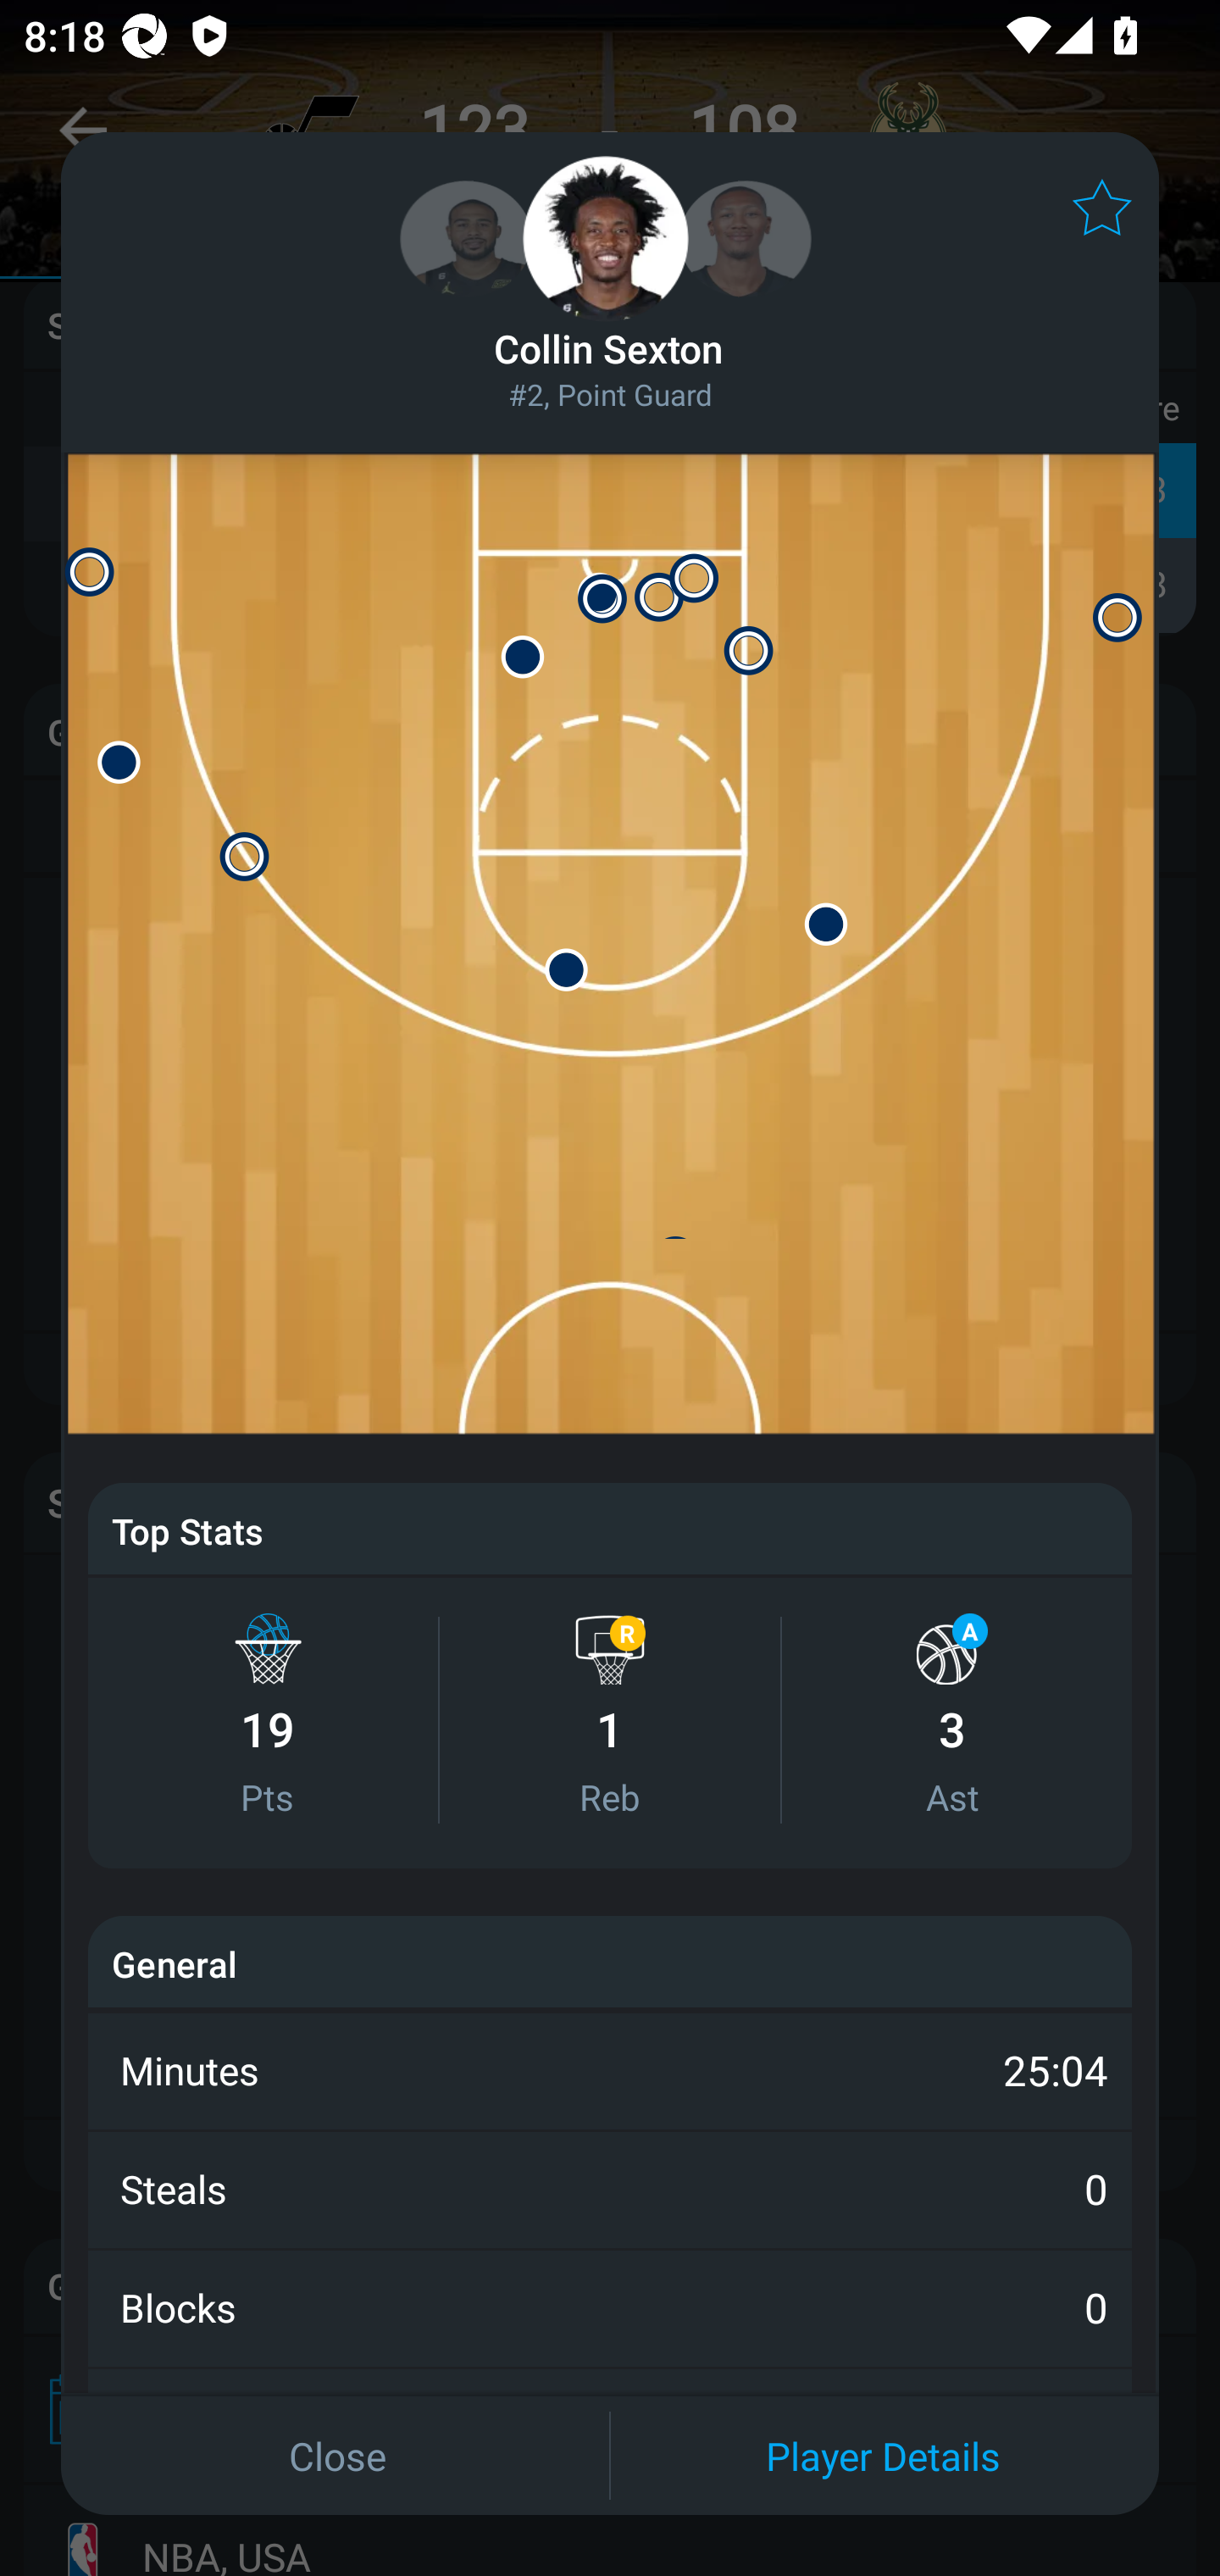  I want to click on Close, so click(337, 2455).